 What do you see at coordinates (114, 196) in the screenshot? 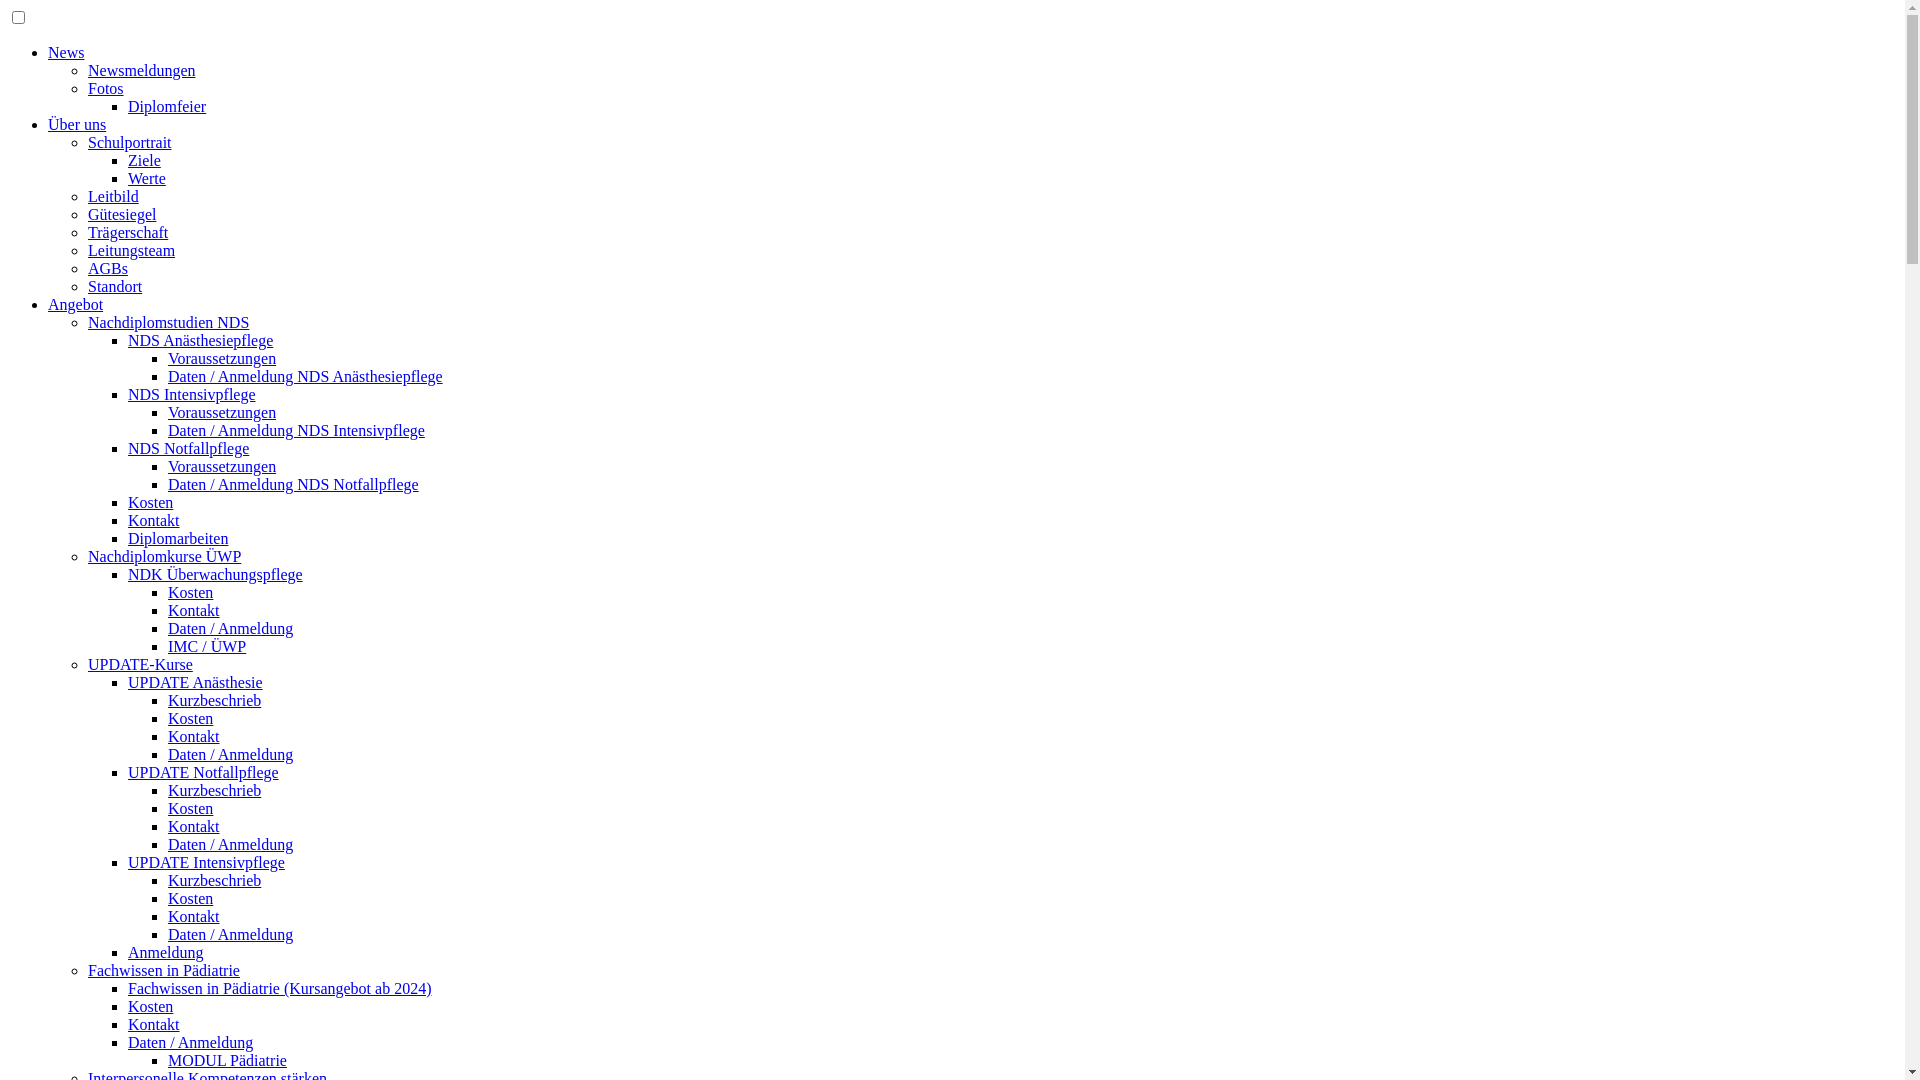
I see `Leitbild` at bounding box center [114, 196].